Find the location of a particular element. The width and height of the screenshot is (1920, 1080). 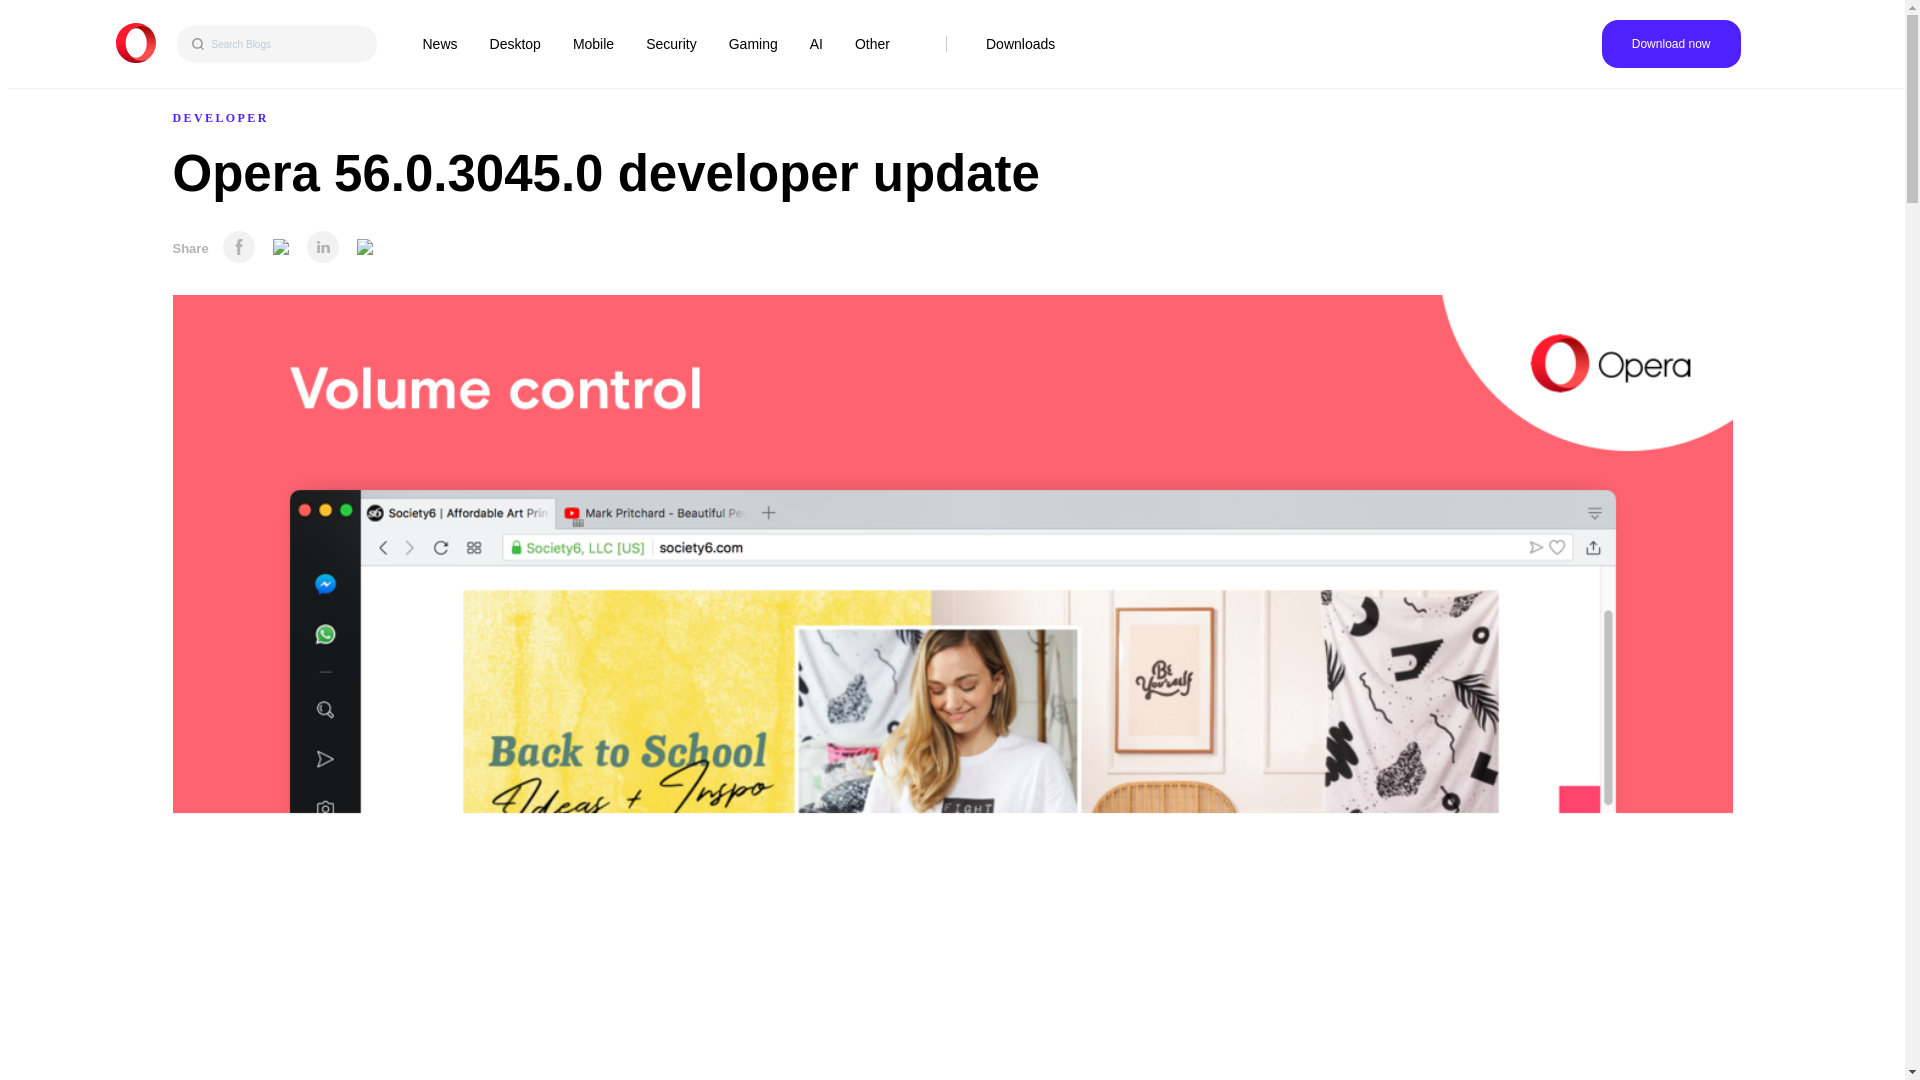

Download now is located at coordinates (1671, 44).